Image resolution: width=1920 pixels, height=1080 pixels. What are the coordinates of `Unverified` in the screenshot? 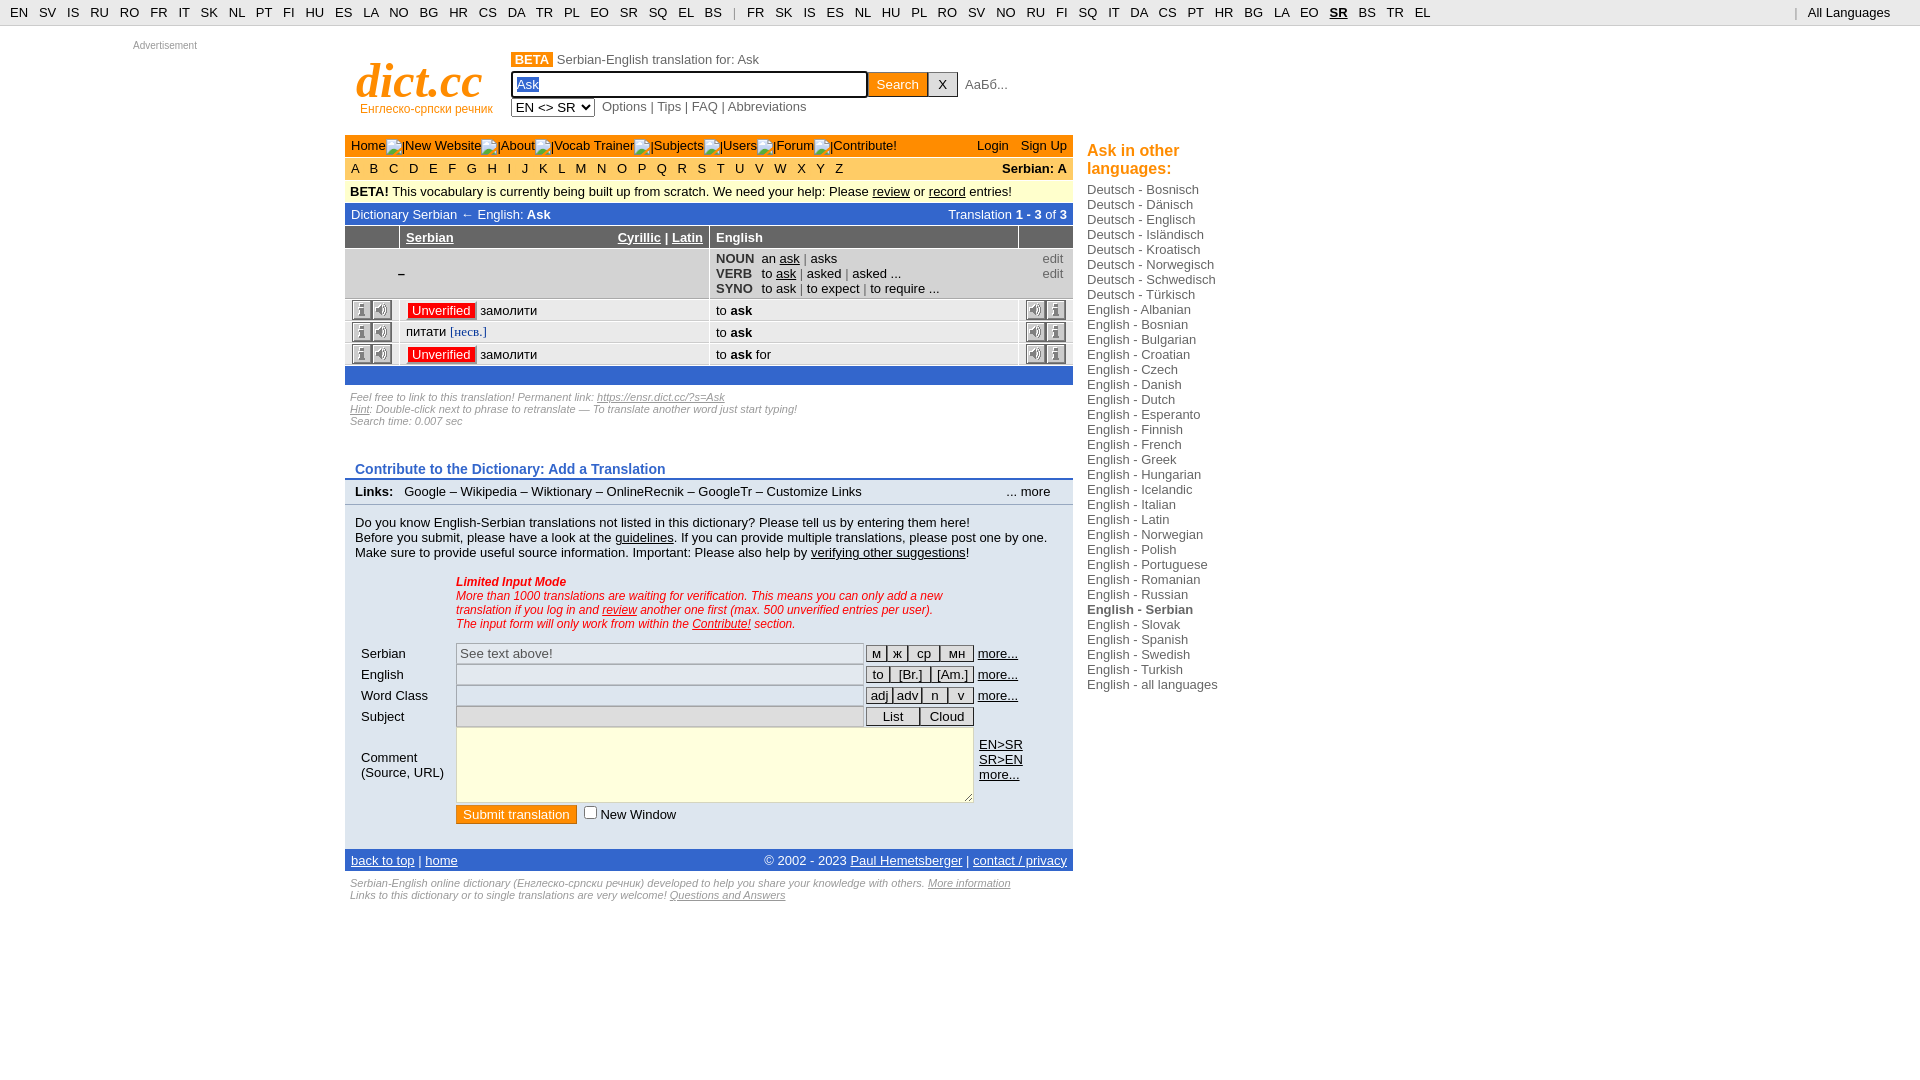 It's located at (442, 310).